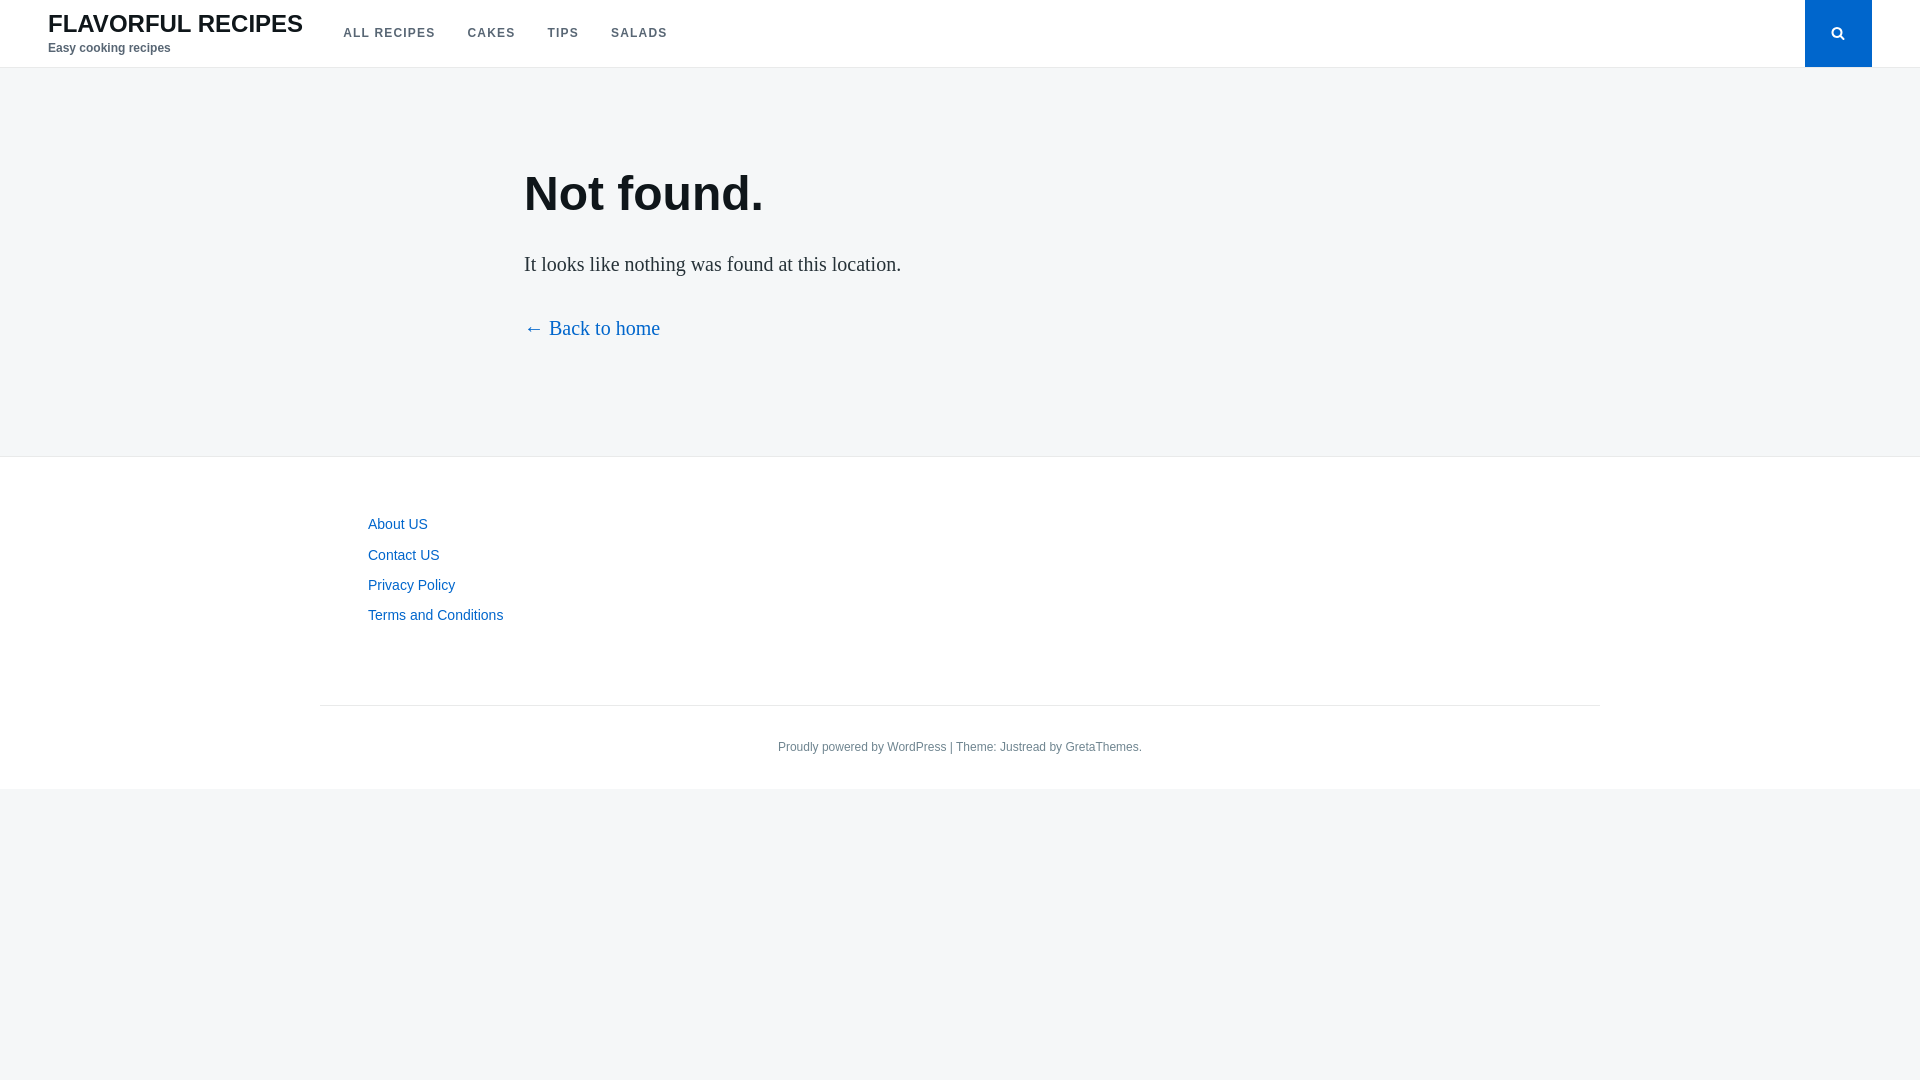  Describe the element at coordinates (388, 33) in the screenshot. I see `ALL RECIPES` at that location.